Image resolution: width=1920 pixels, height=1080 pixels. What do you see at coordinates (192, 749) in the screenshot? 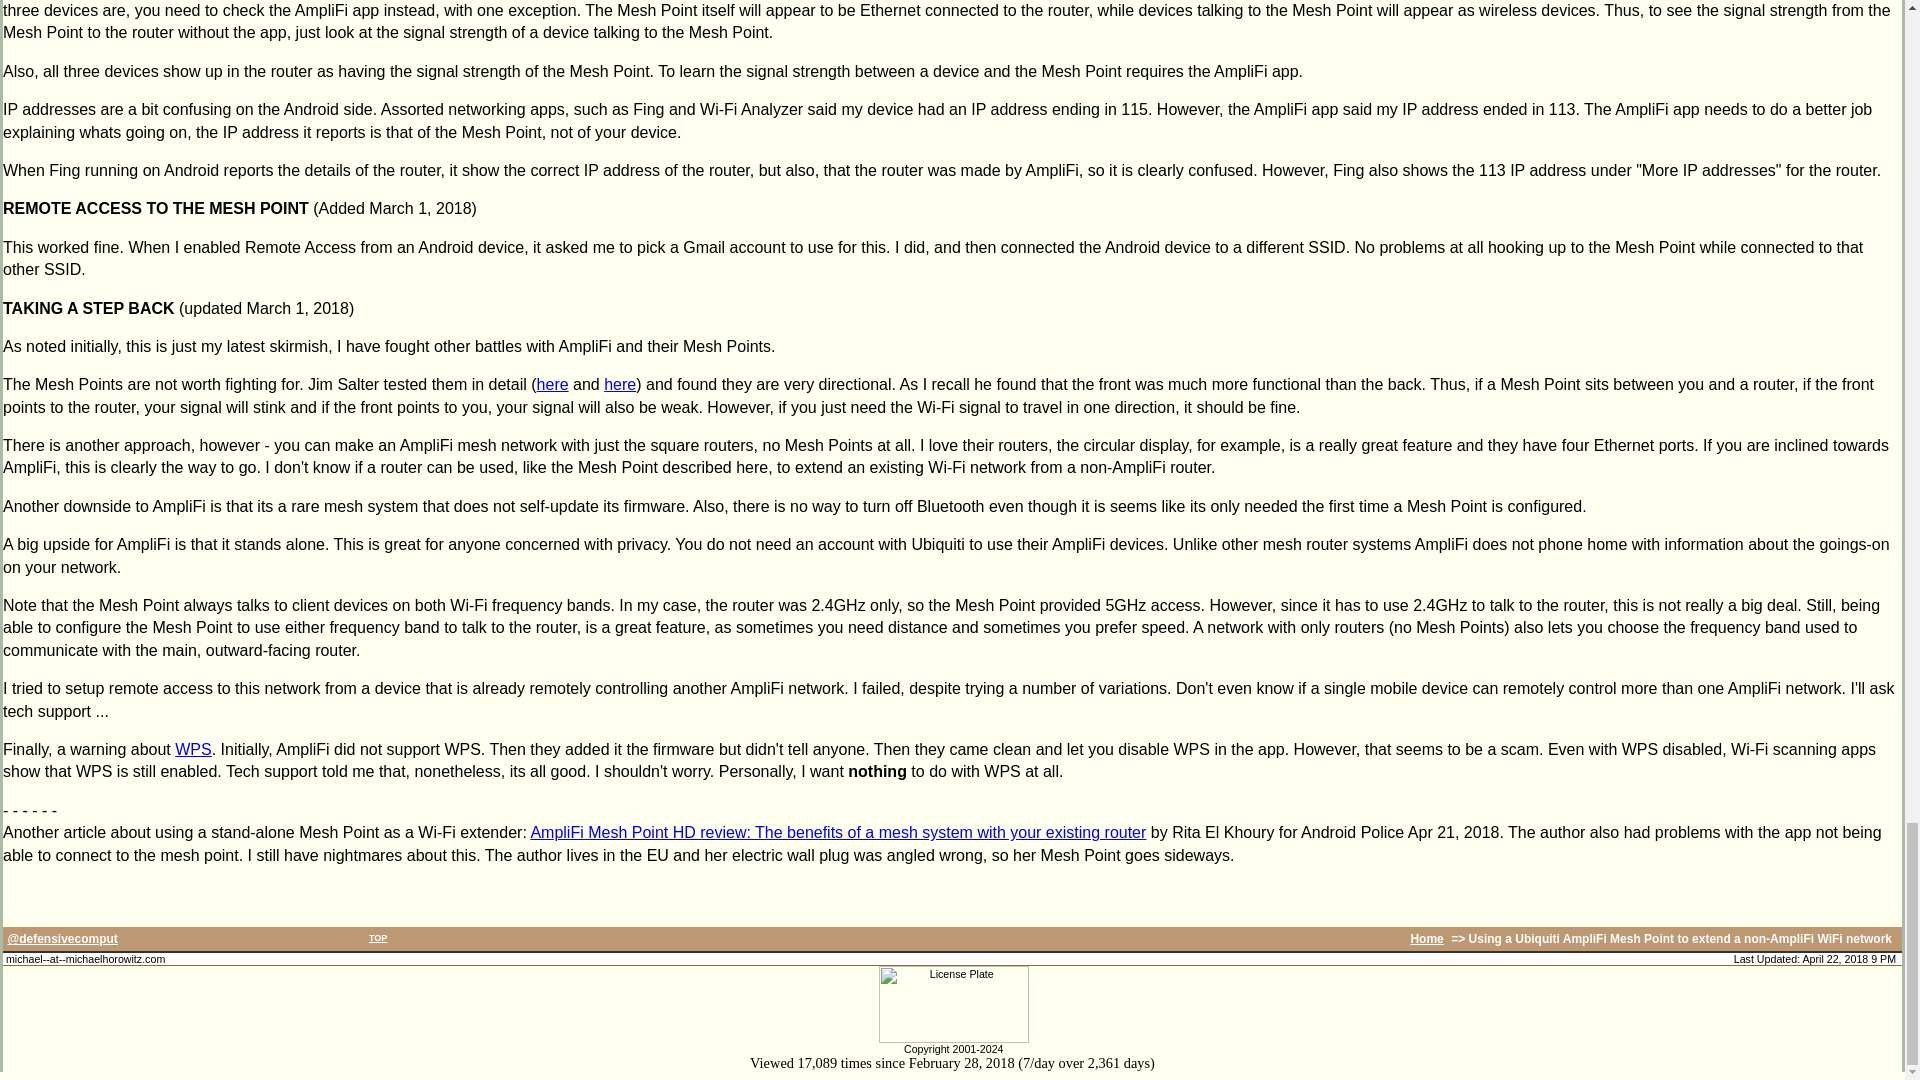
I see `WPS` at bounding box center [192, 749].